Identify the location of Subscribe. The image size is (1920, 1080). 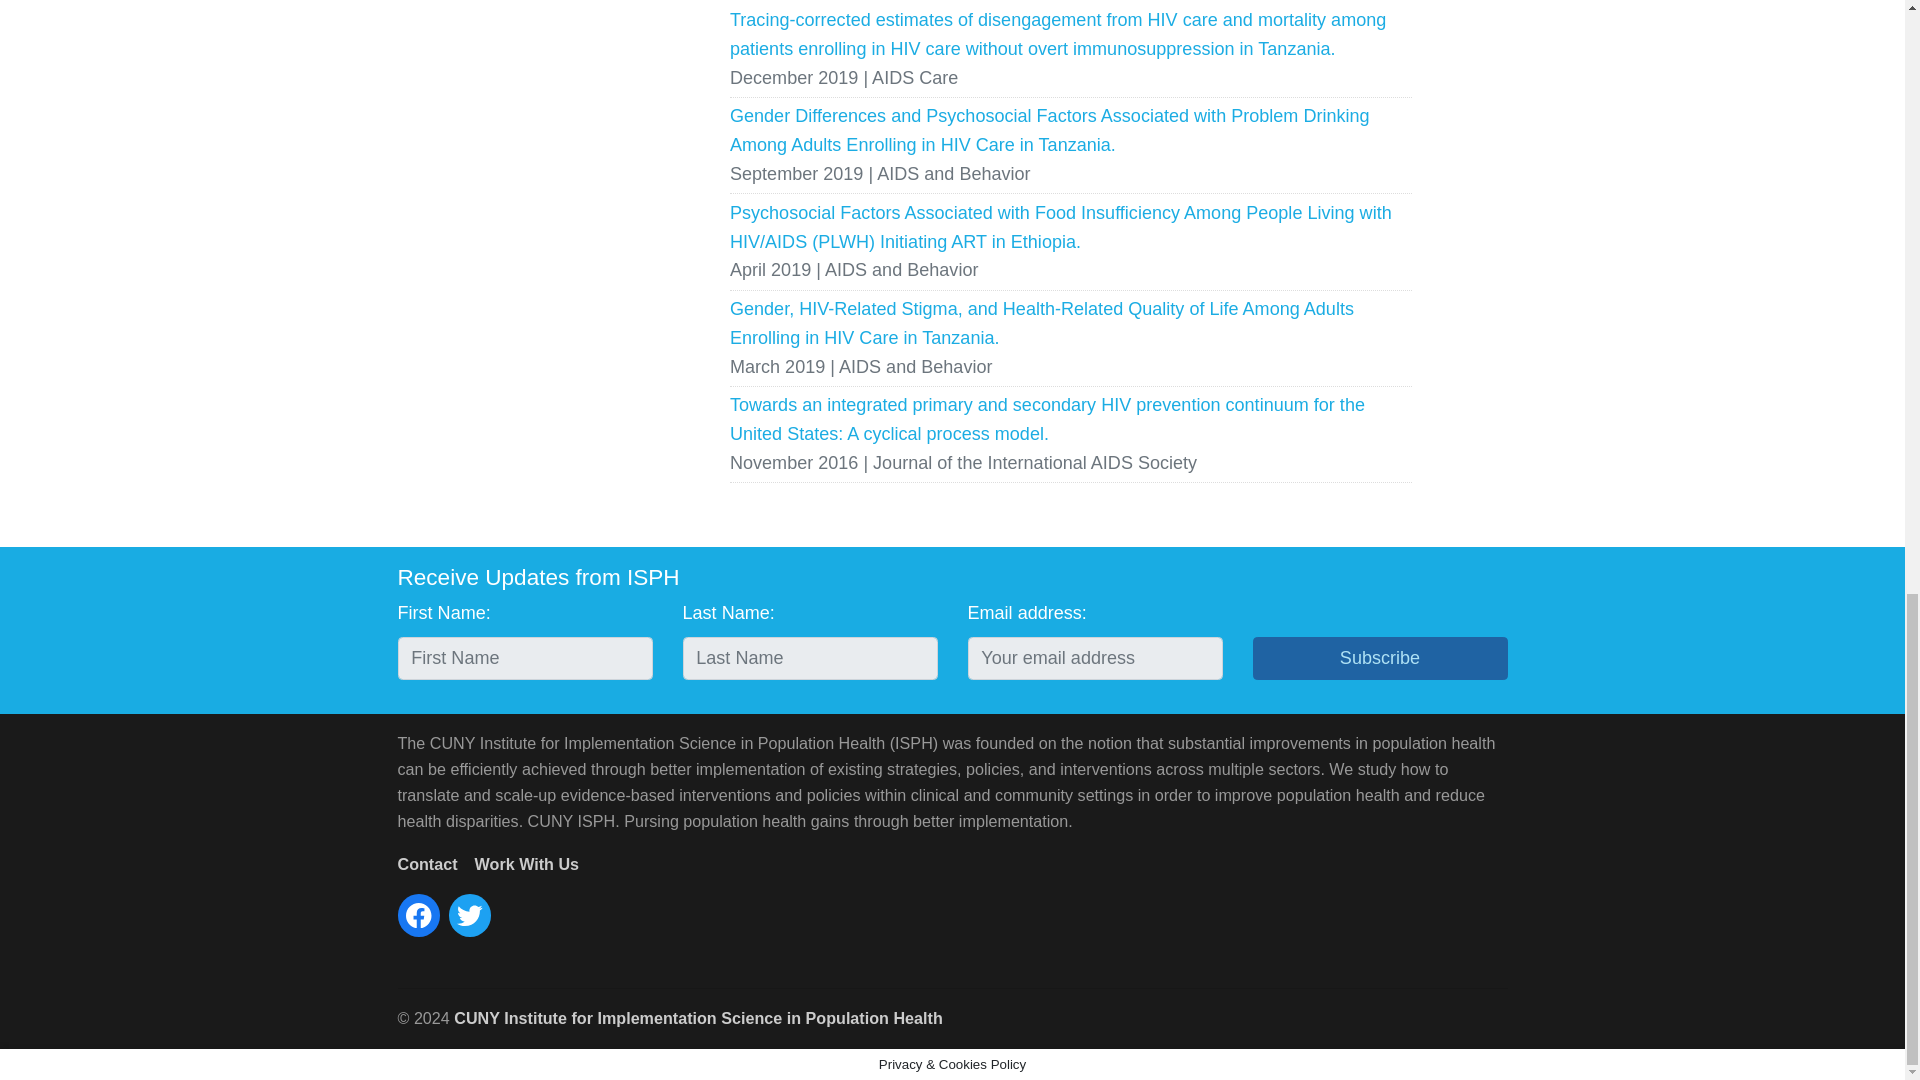
(1379, 659).